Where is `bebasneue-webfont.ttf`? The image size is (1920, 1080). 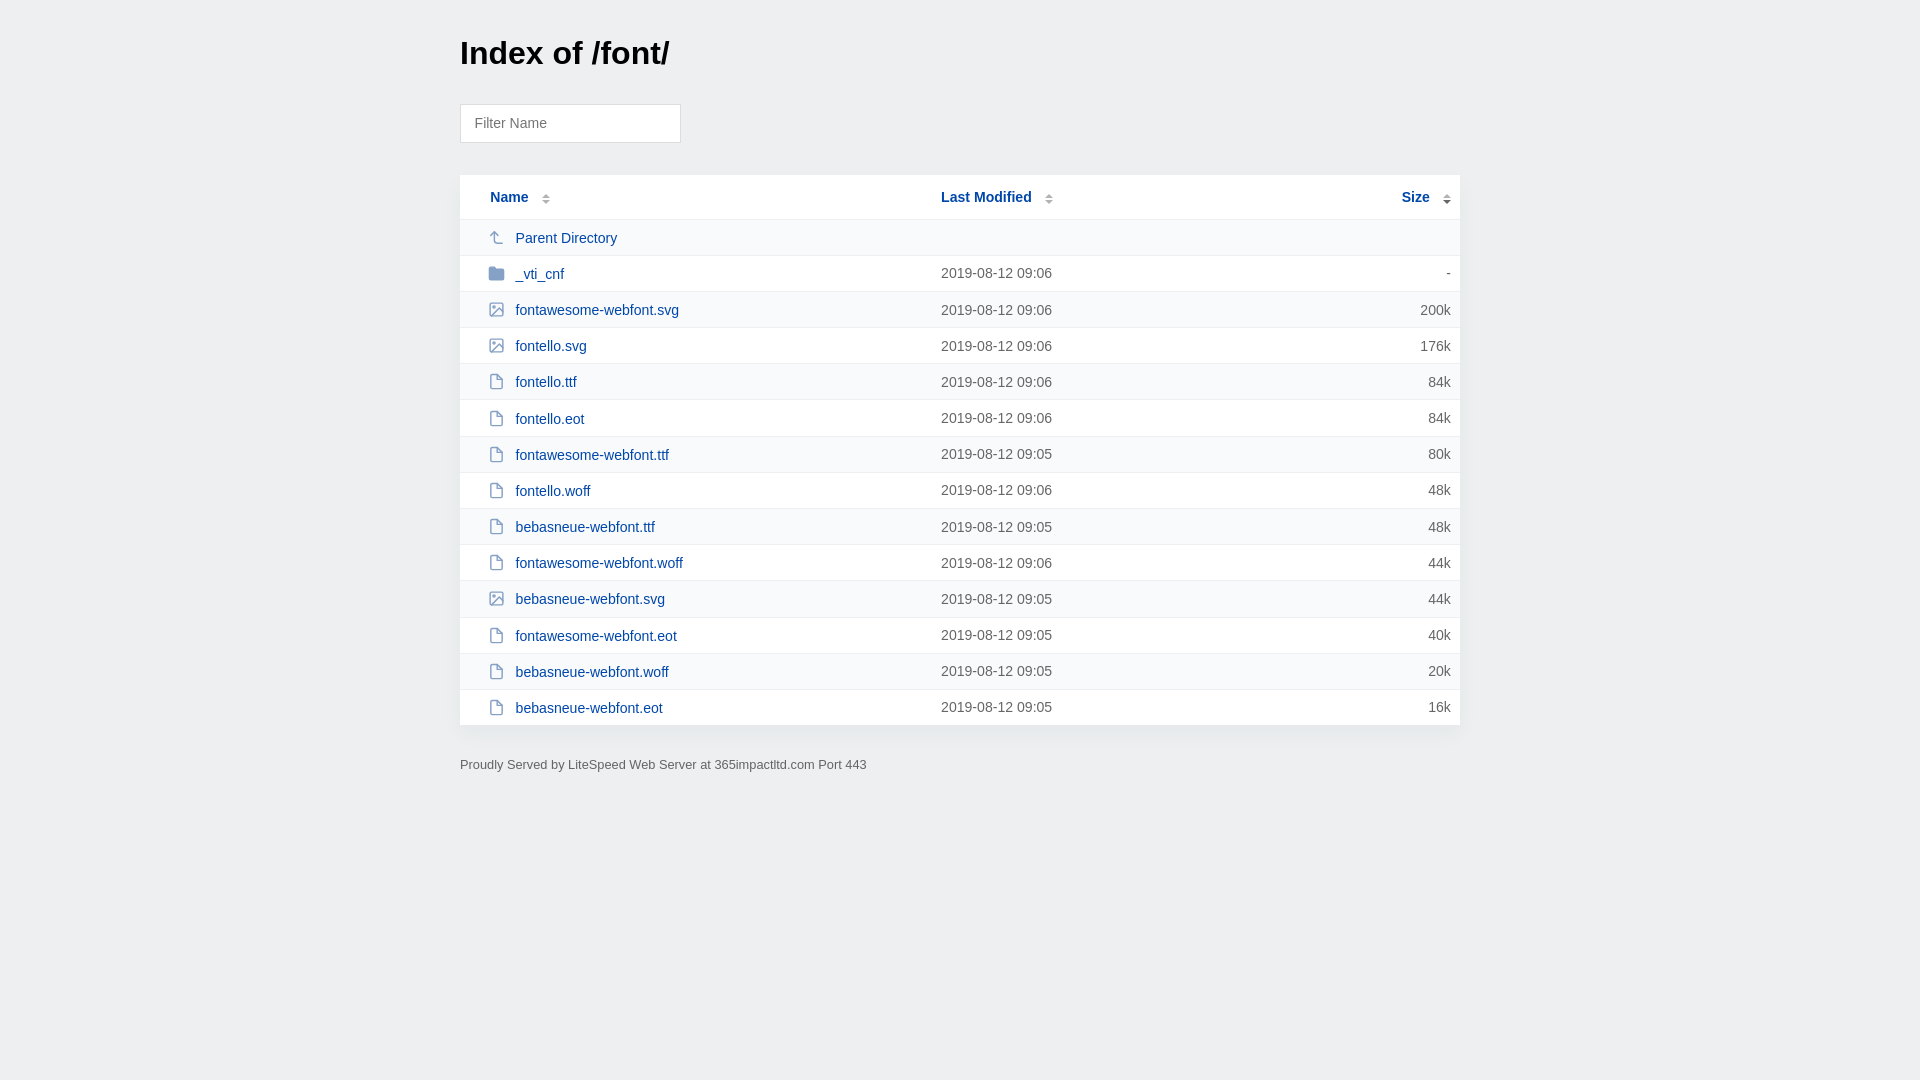
bebasneue-webfont.ttf is located at coordinates (706, 526).